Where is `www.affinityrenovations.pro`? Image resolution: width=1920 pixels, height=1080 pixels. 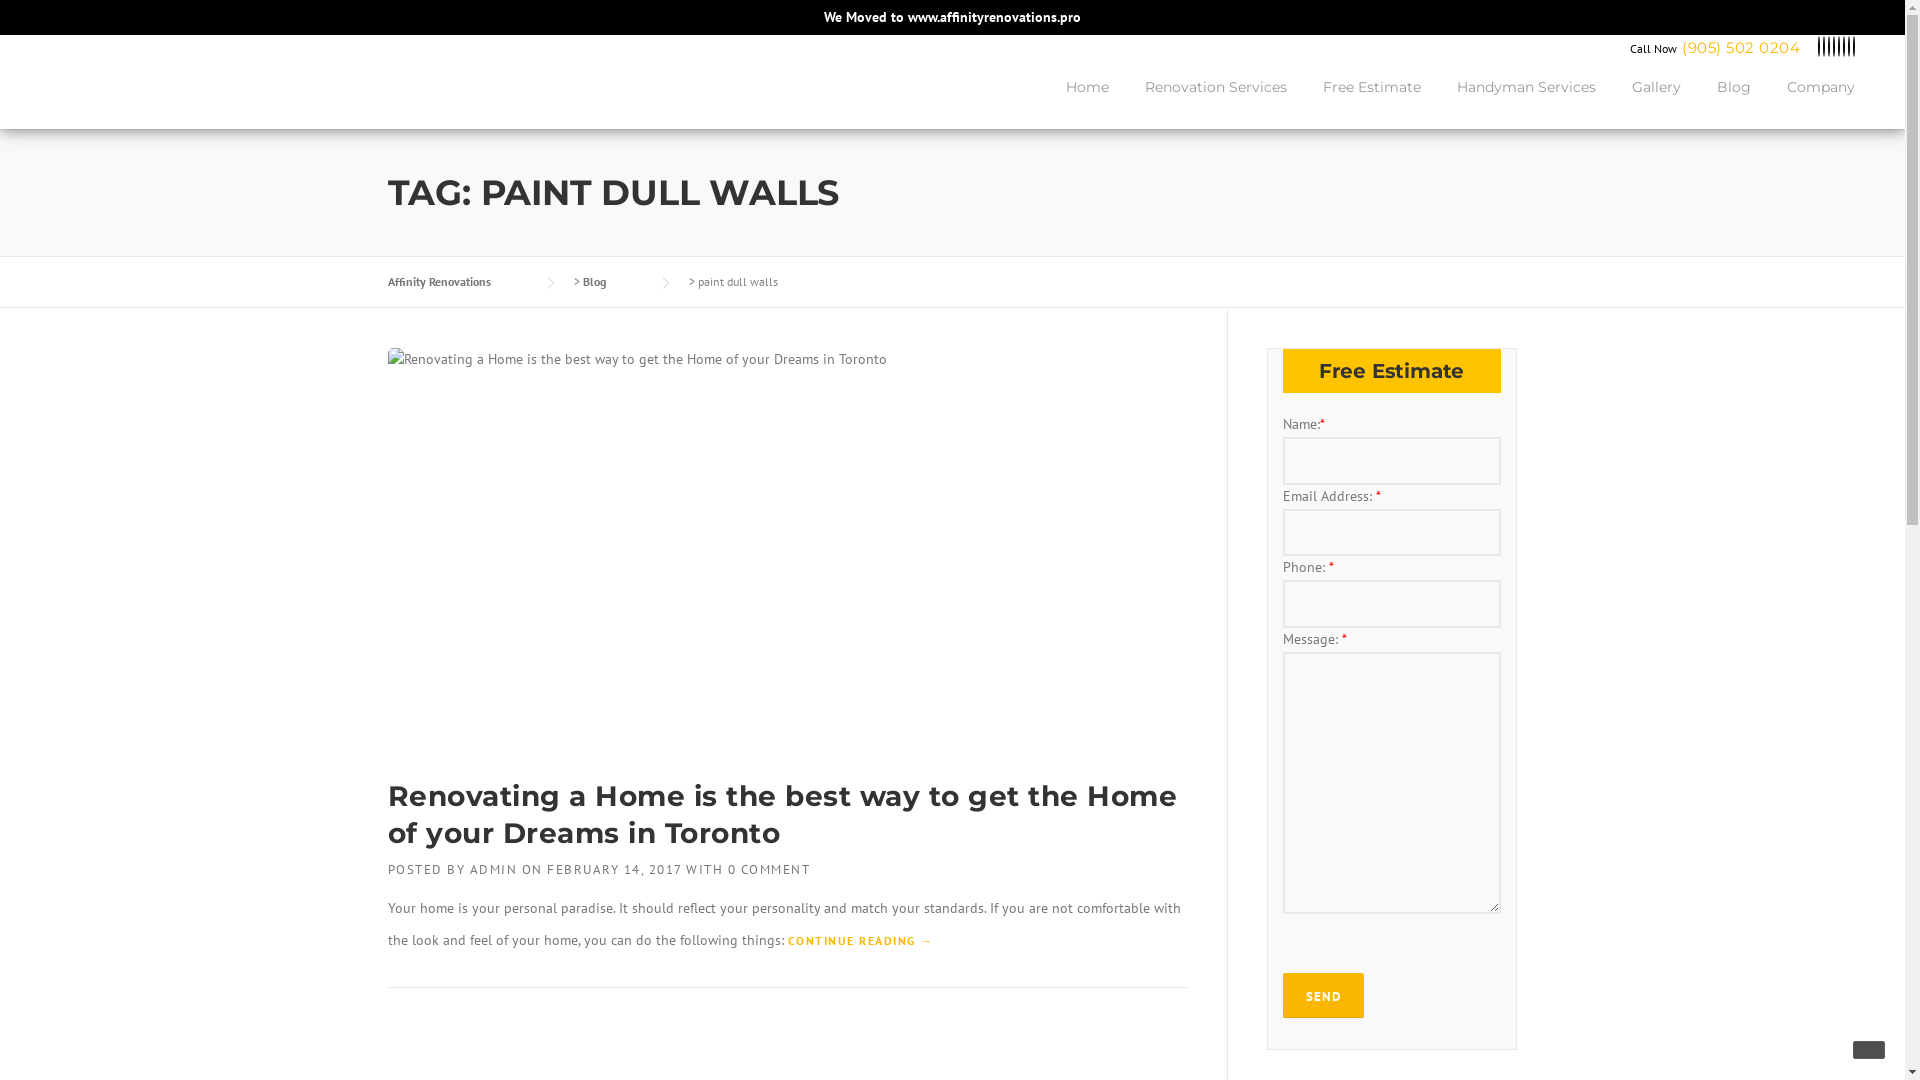 www.affinityrenovations.pro is located at coordinates (994, 17).